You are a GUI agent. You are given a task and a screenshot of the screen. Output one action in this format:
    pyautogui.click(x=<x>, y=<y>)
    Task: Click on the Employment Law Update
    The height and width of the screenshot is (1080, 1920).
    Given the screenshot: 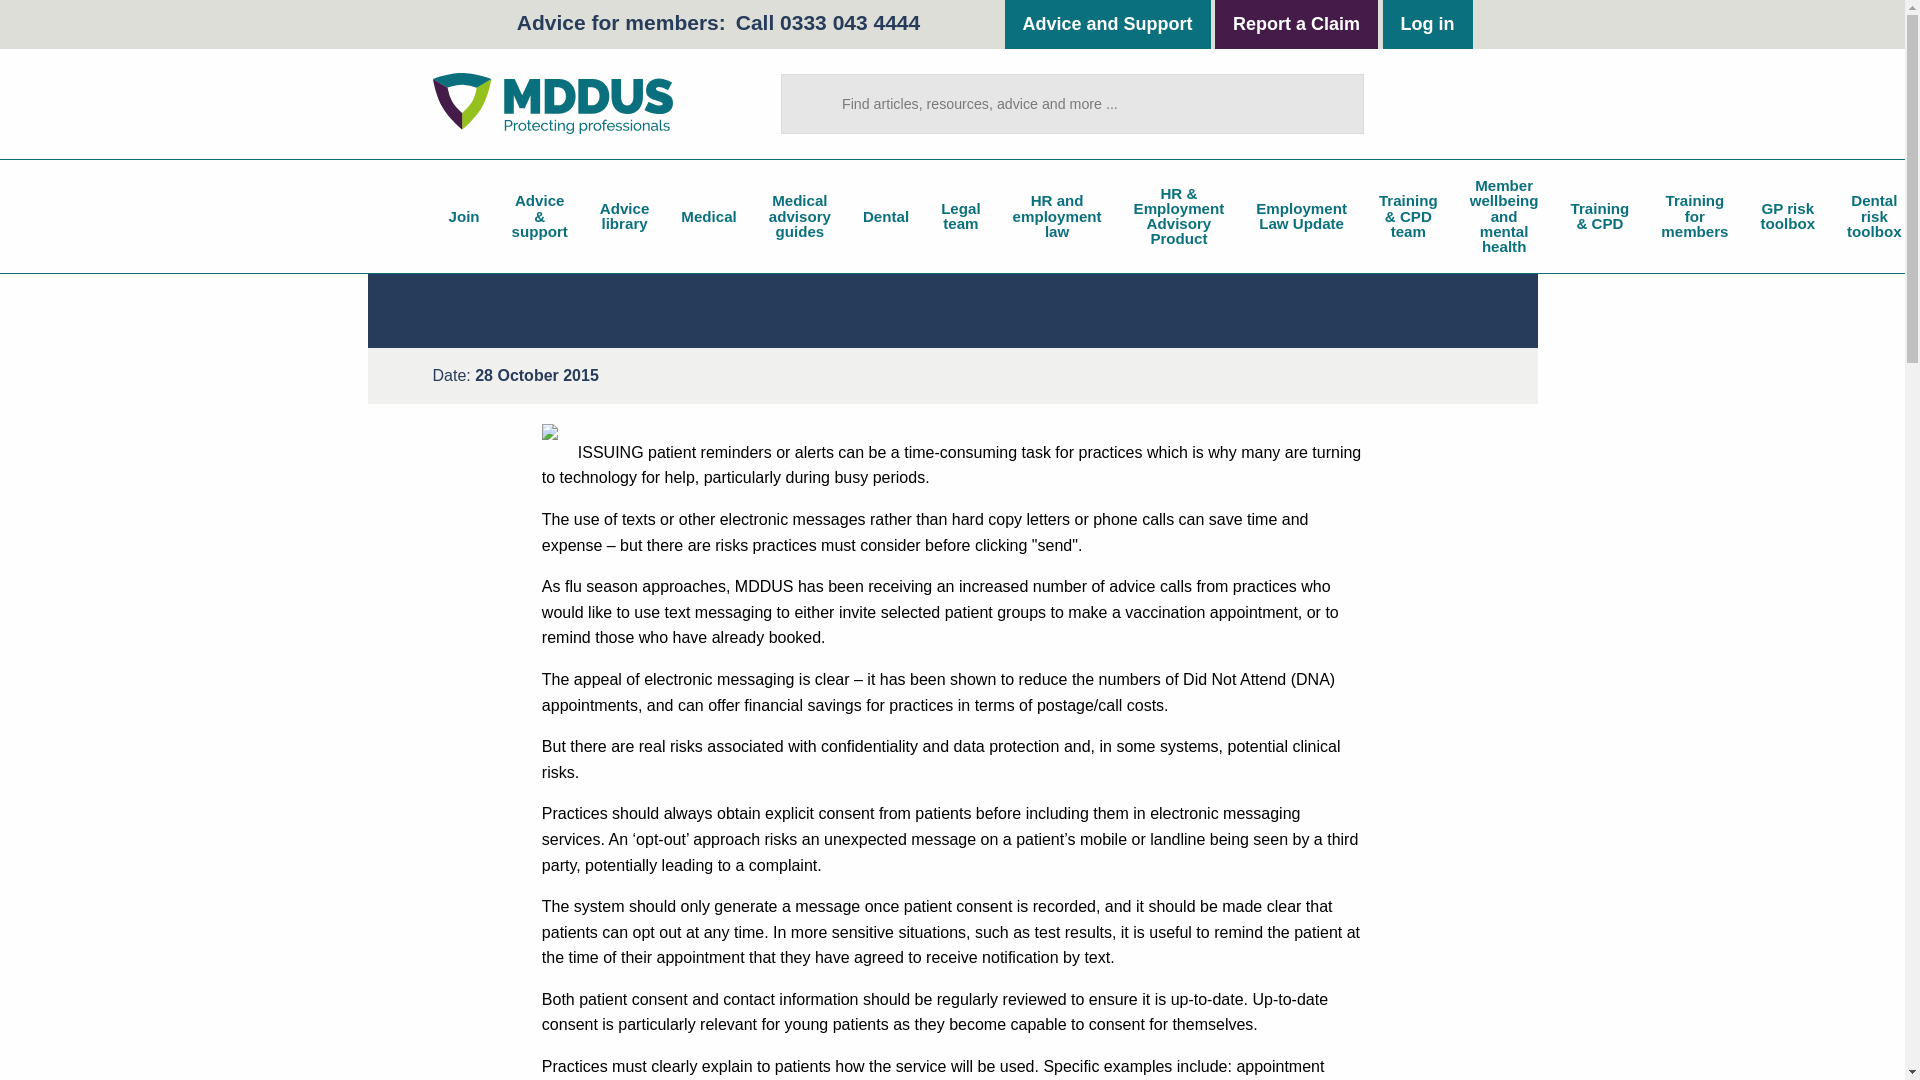 What is the action you would take?
    pyautogui.click(x=1302, y=216)
    